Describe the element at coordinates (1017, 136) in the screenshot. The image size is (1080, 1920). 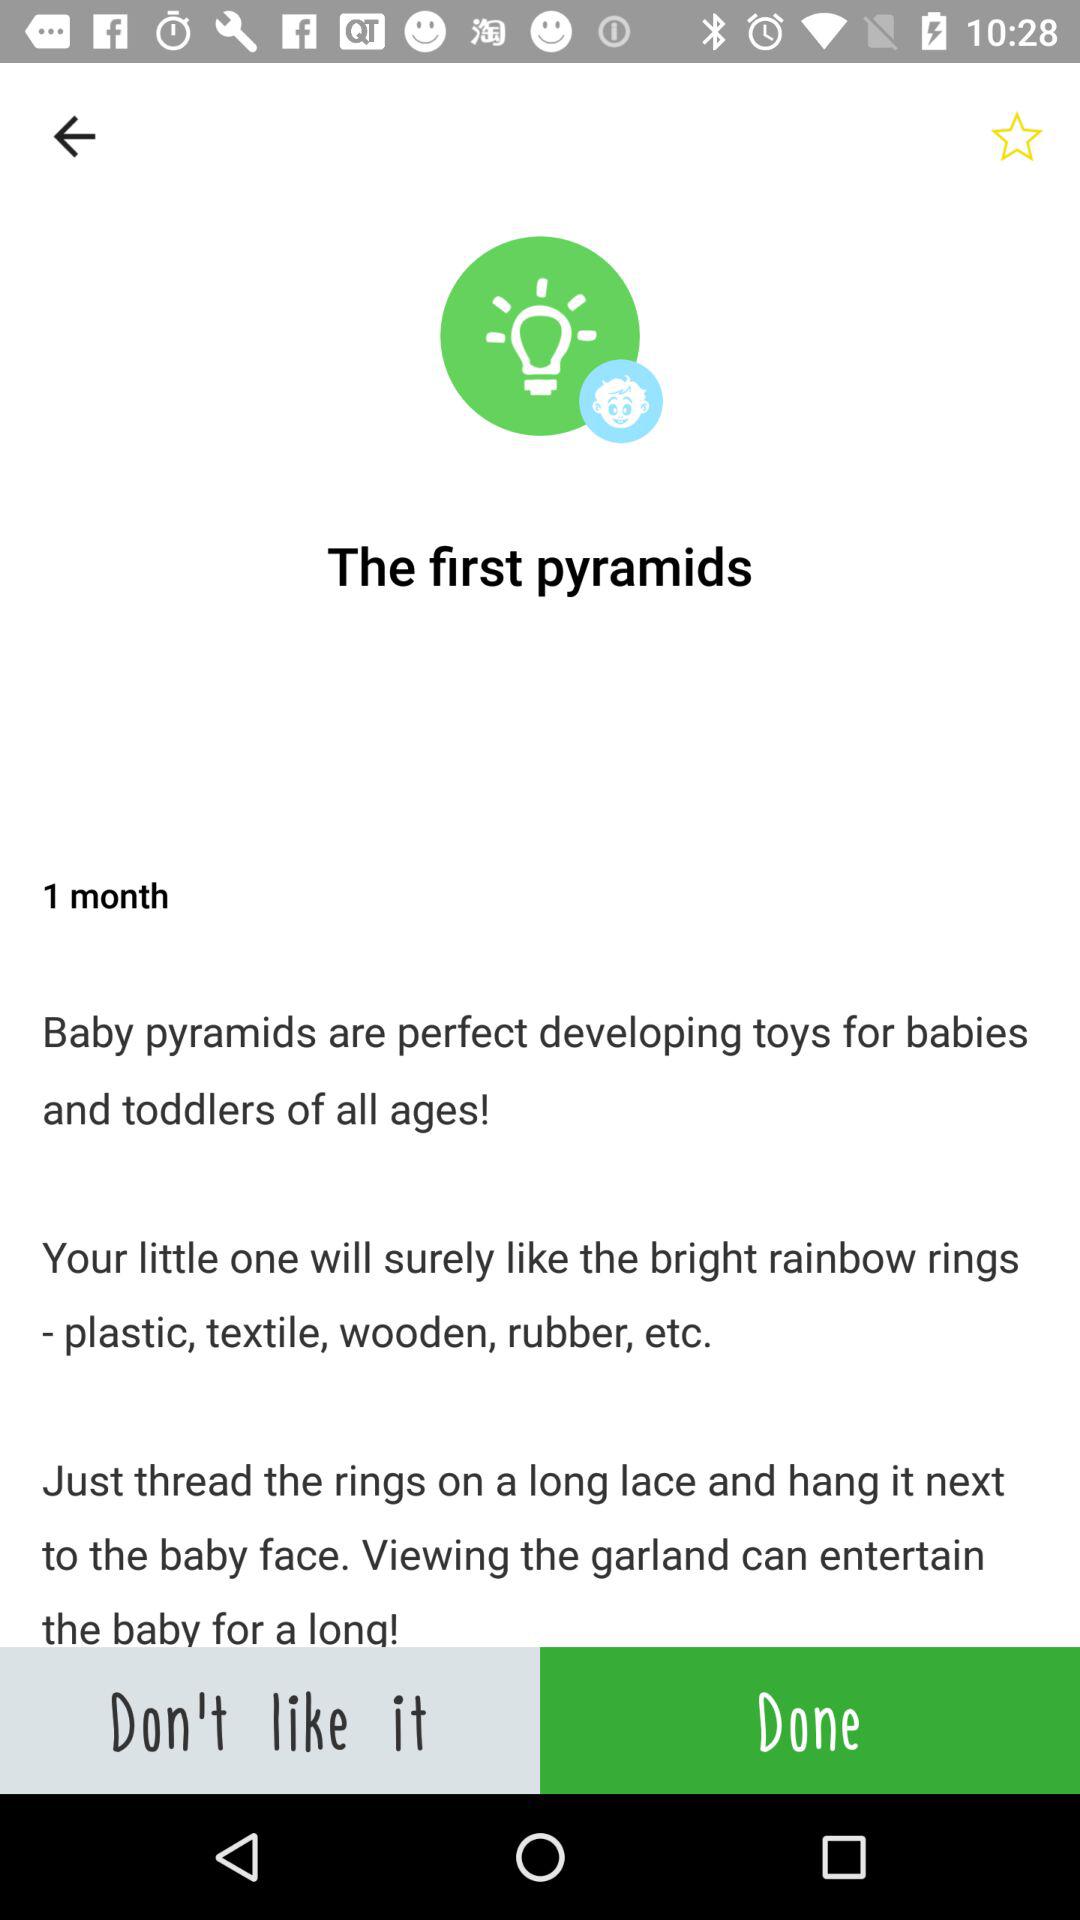
I see `mark article as favorite` at that location.